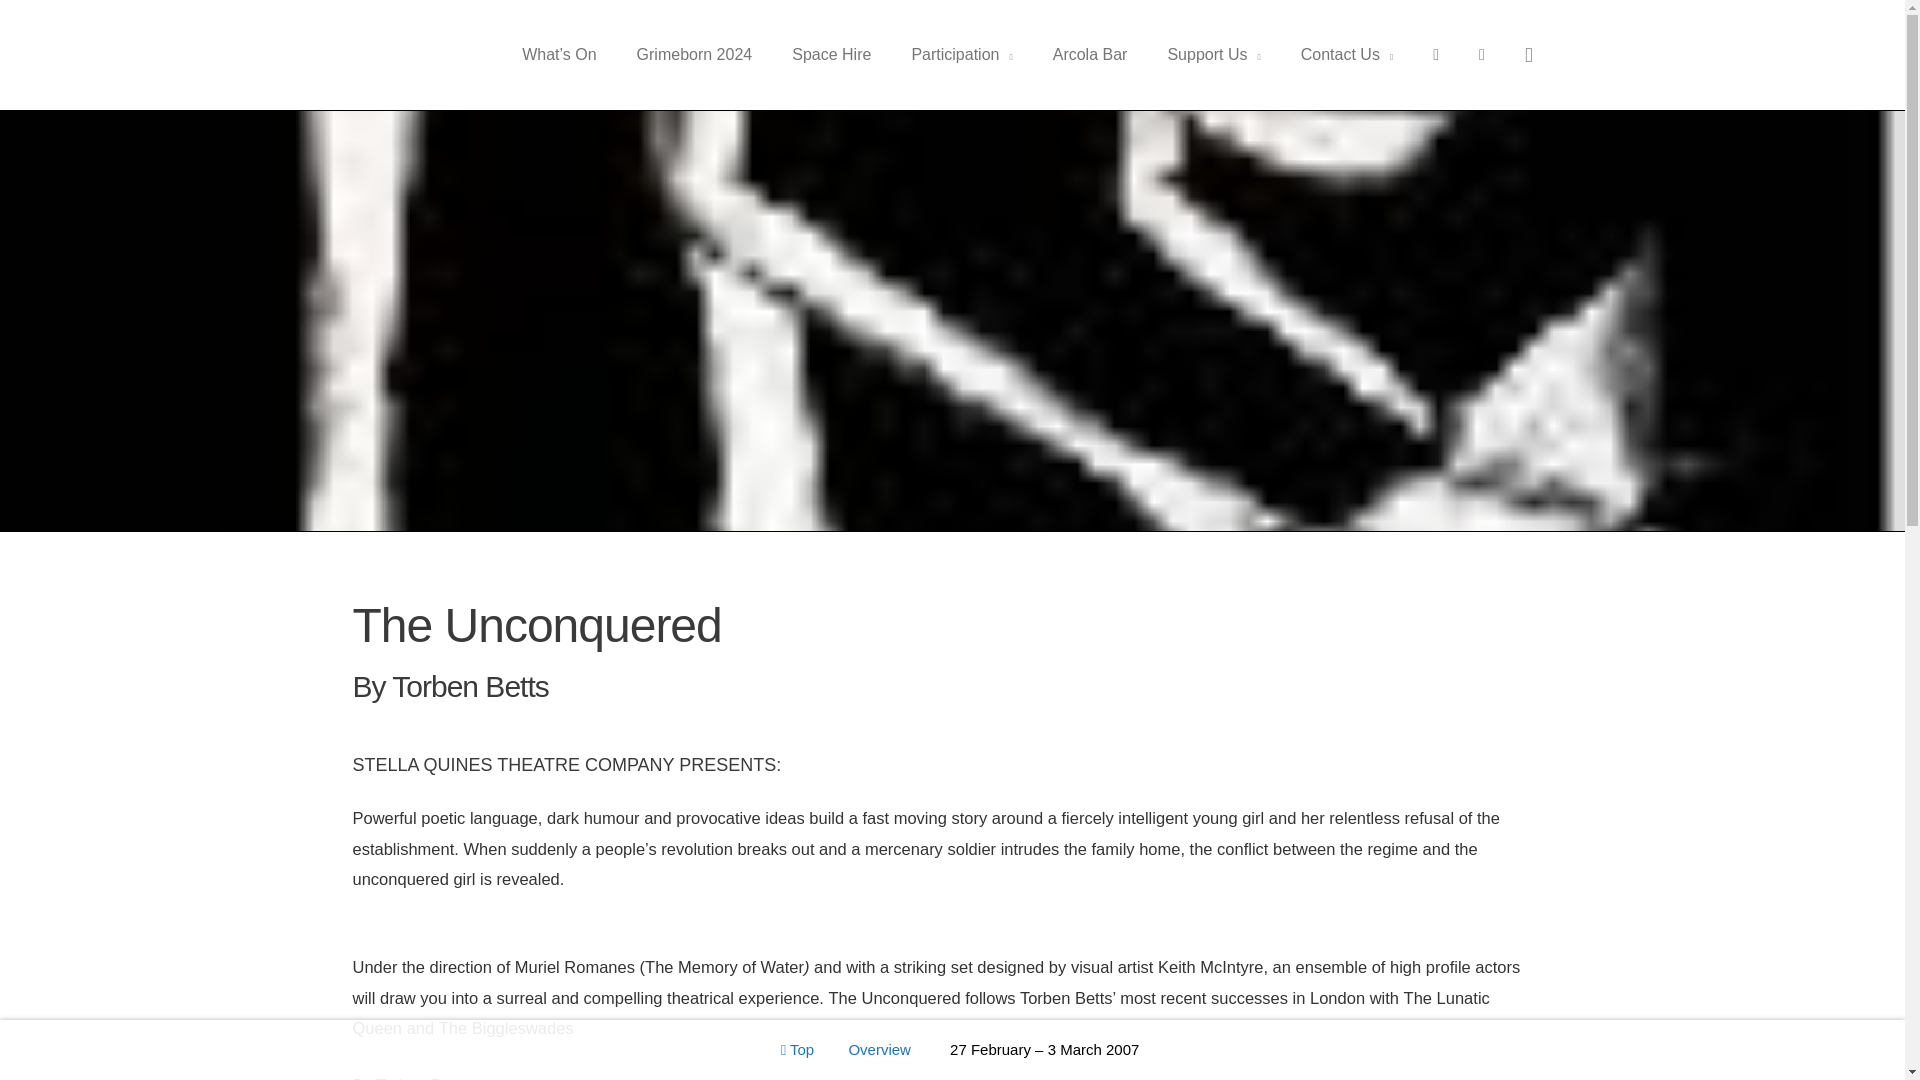 This screenshot has width=1920, height=1080. What do you see at coordinates (694, 54) in the screenshot?
I see `Grimeborn 2024` at bounding box center [694, 54].